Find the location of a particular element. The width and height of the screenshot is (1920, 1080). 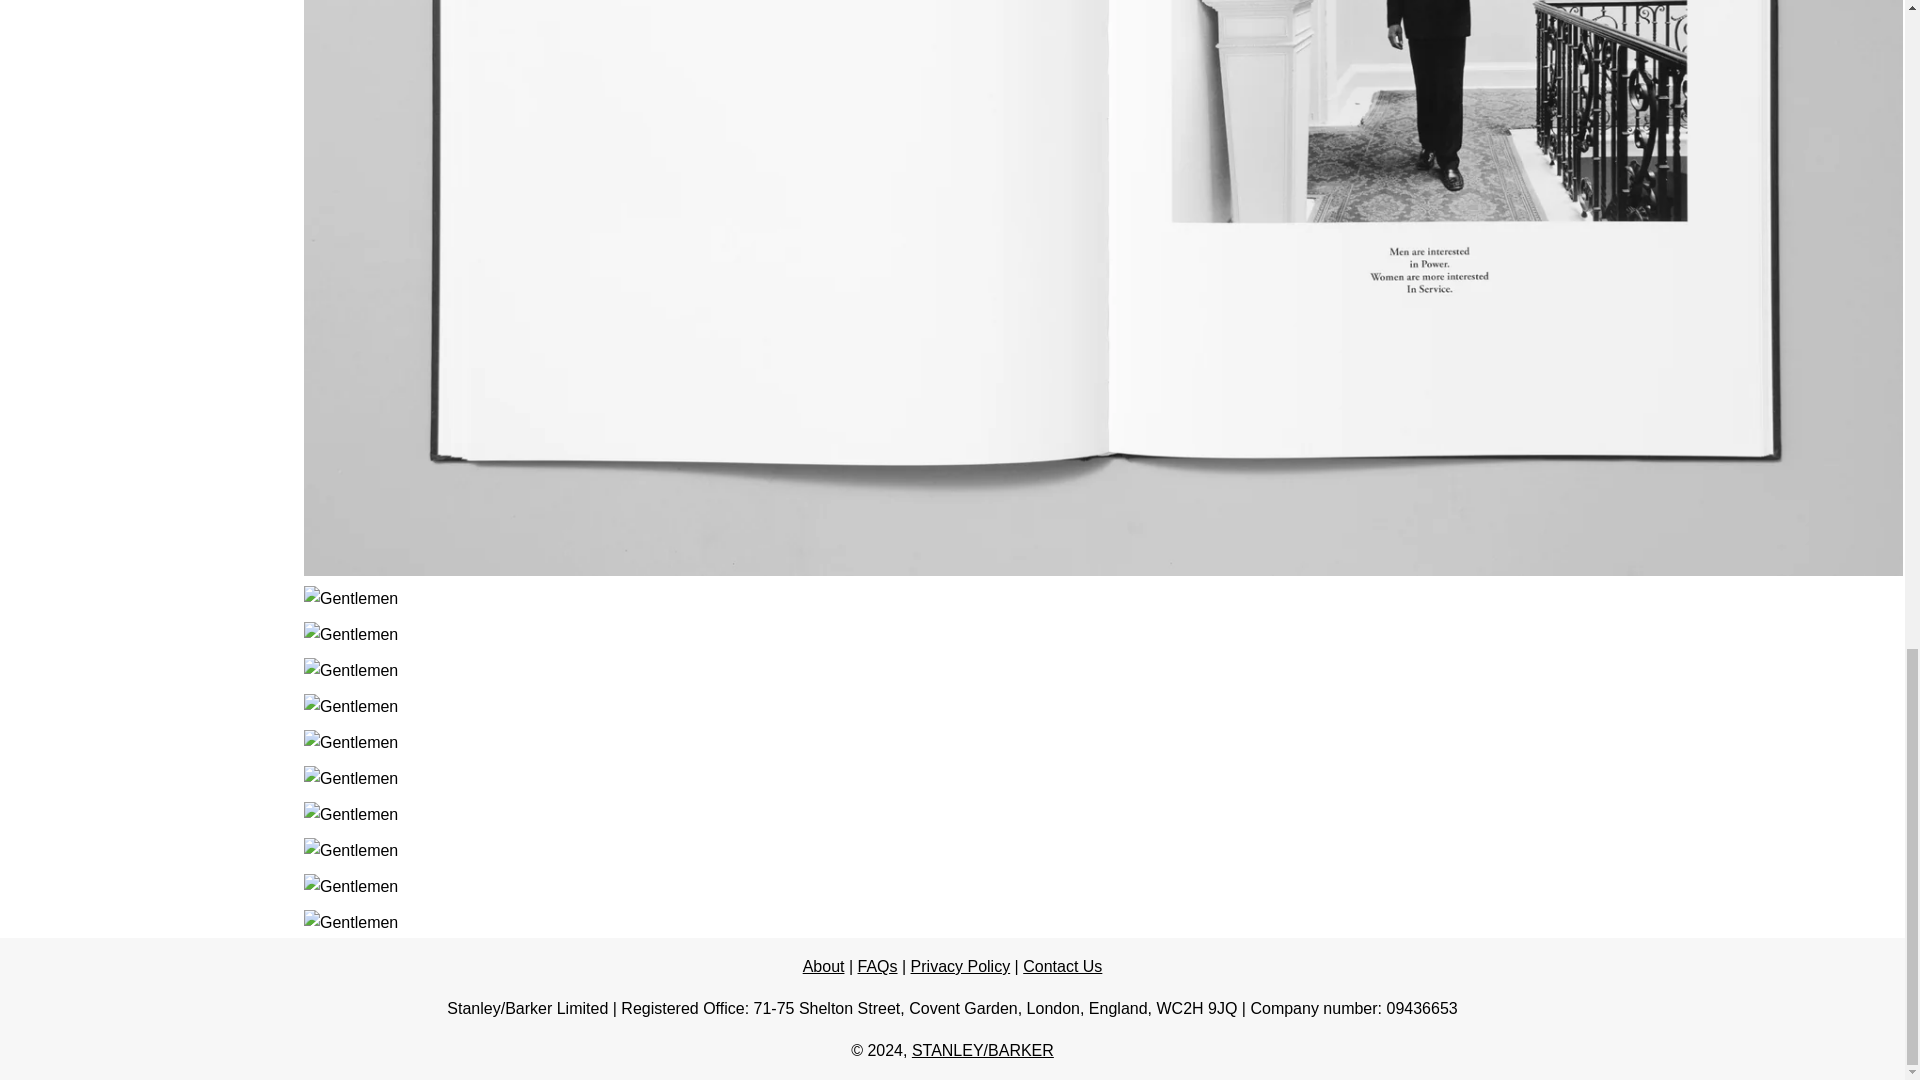

Contact Us is located at coordinates (1062, 966).